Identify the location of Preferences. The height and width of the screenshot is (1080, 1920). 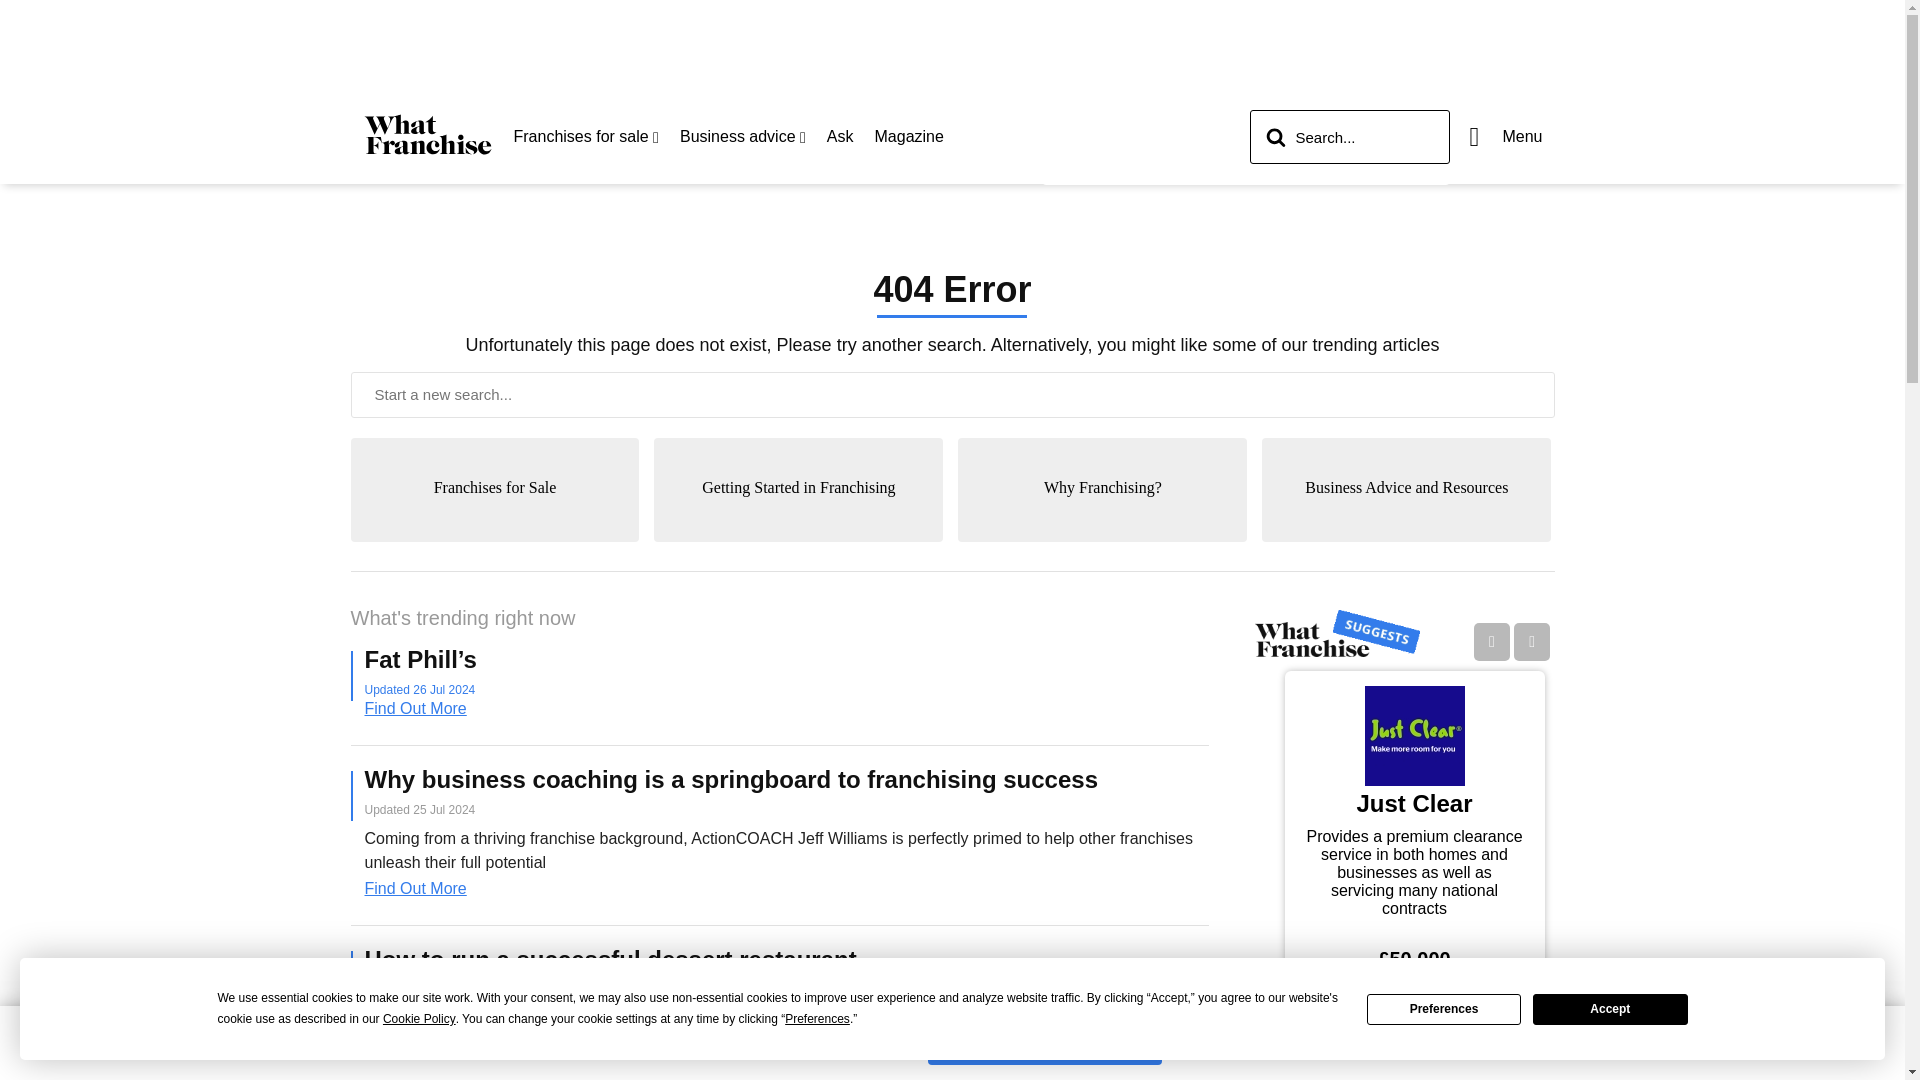
(1444, 1008).